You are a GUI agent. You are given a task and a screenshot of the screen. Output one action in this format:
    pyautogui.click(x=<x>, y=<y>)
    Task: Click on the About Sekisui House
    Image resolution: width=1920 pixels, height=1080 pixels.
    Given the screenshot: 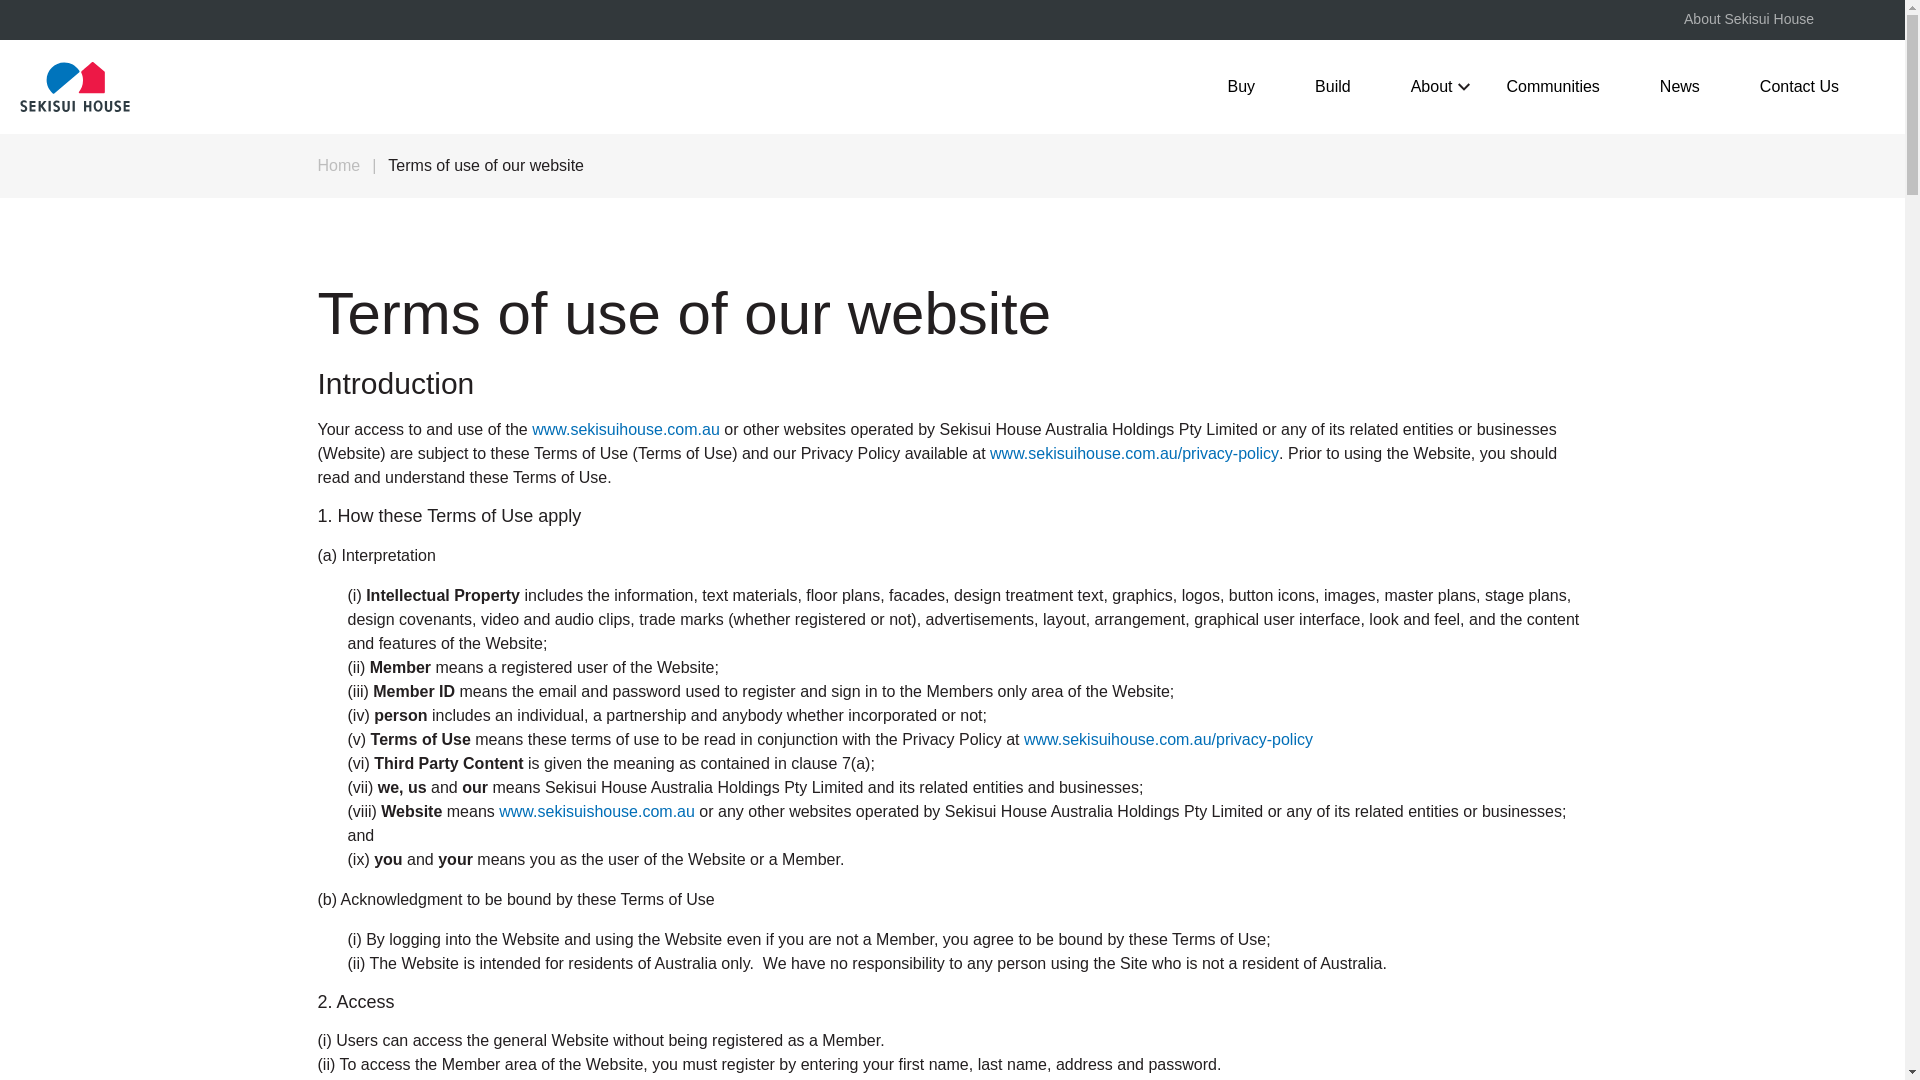 What is the action you would take?
    pyautogui.click(x=1748, y=20)
    